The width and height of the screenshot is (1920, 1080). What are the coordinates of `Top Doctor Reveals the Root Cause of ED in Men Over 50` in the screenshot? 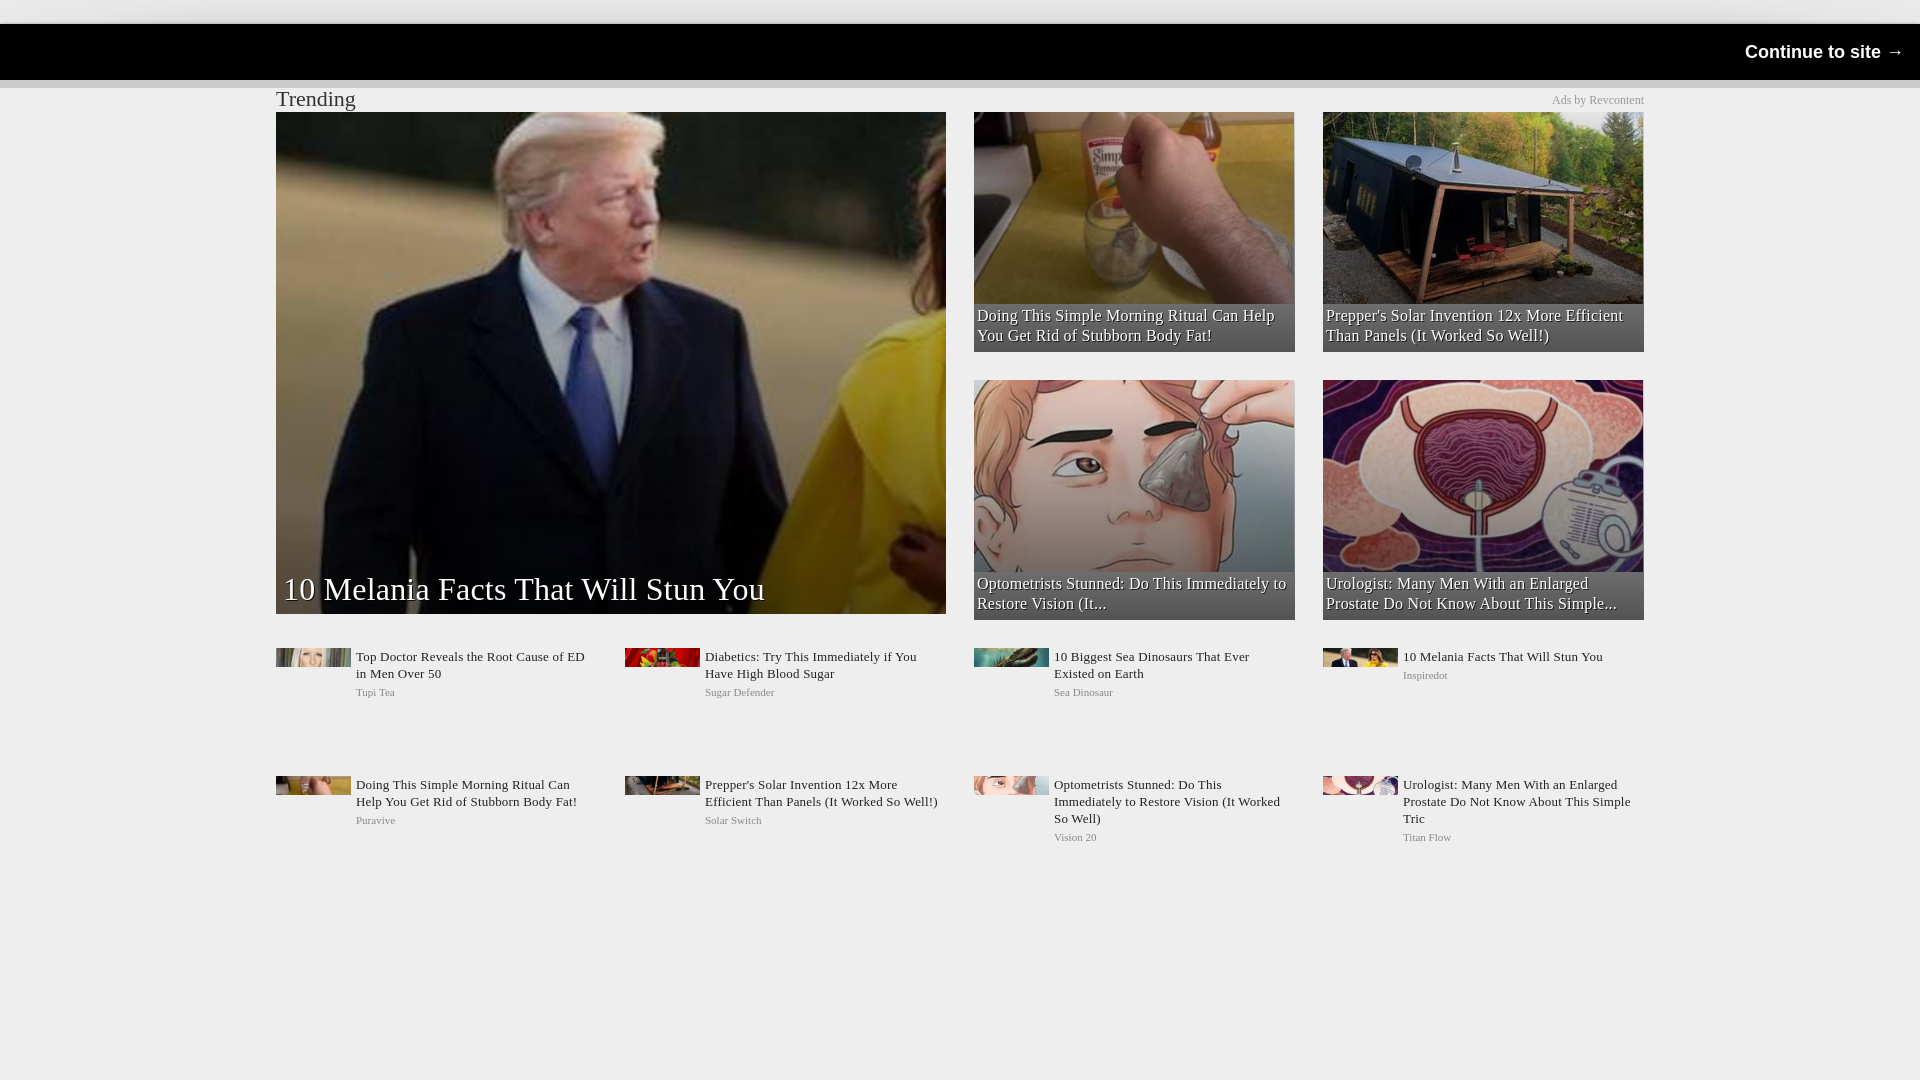 It's located at (436, 674).